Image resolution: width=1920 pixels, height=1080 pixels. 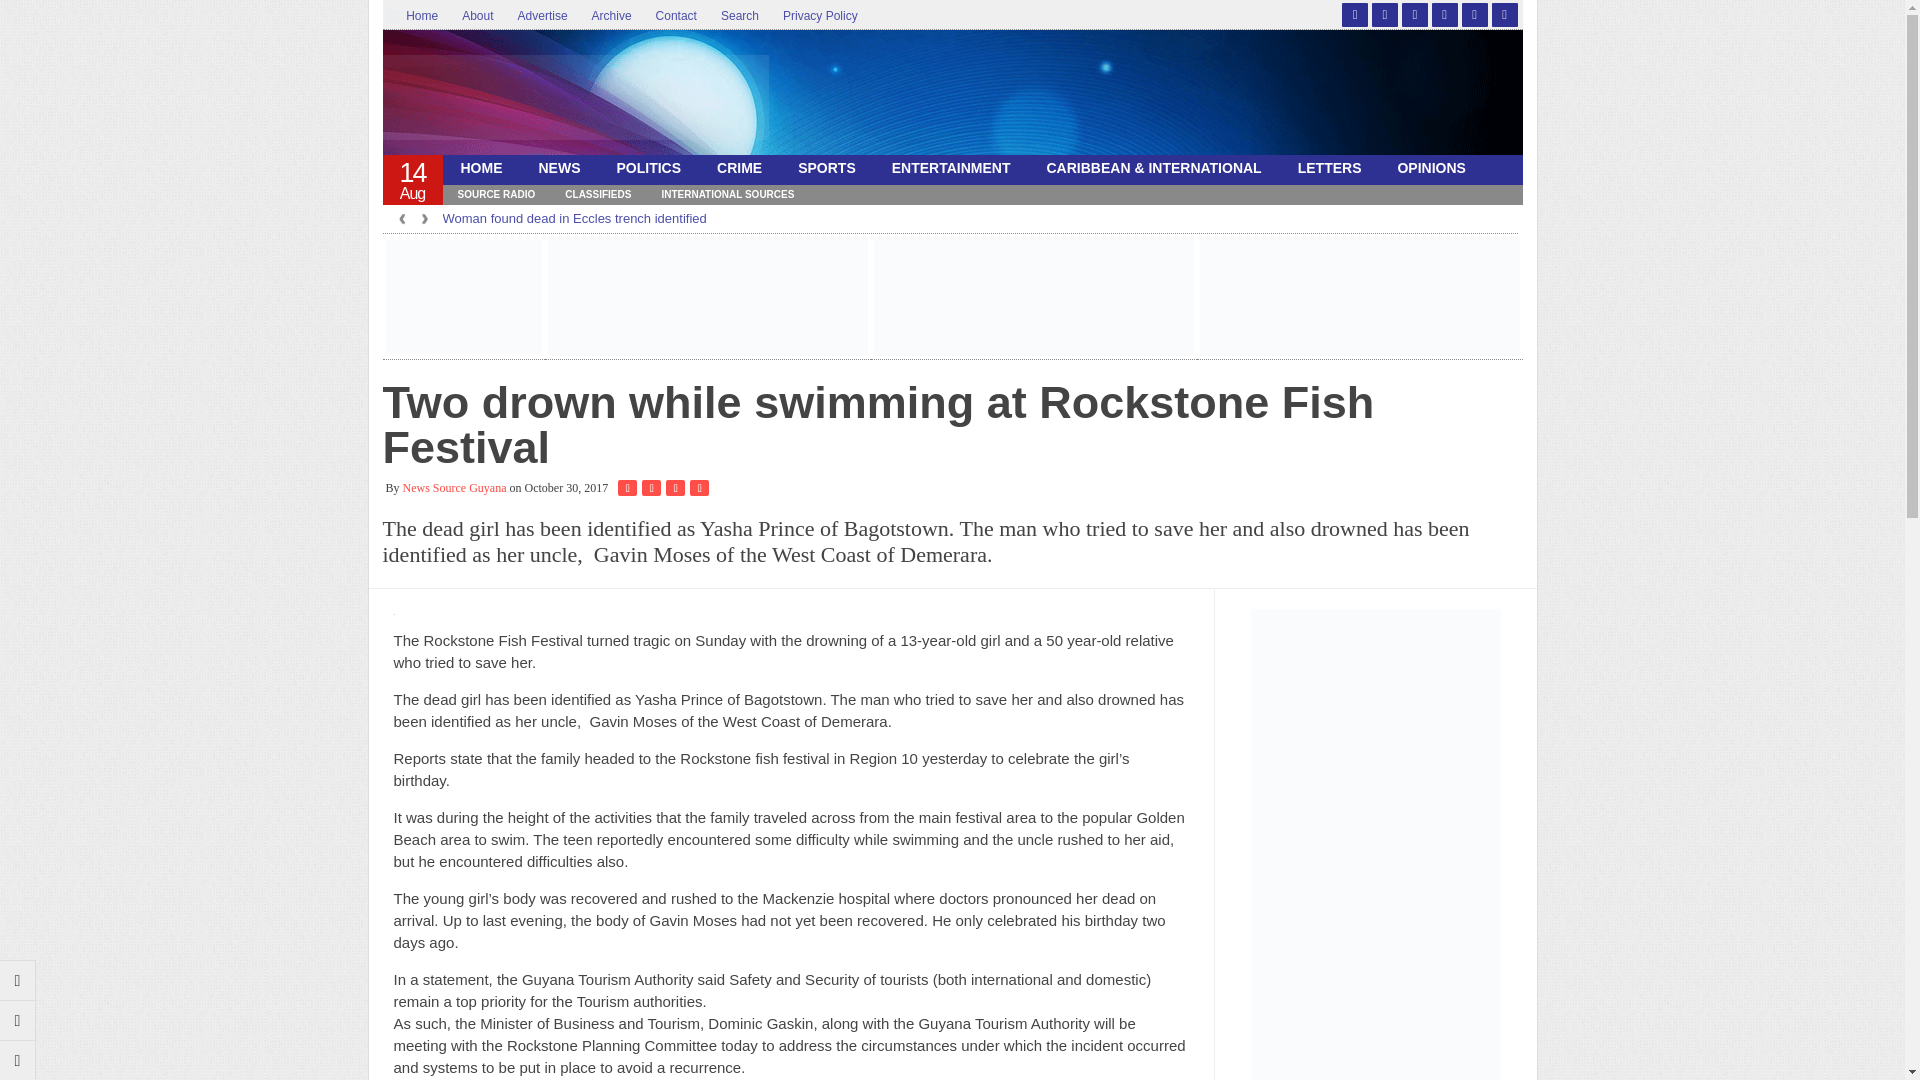 What do you see at coordinates (575, 98) in the screenshot?
I see `News Source Guyana` at bounding box center [575, 98].